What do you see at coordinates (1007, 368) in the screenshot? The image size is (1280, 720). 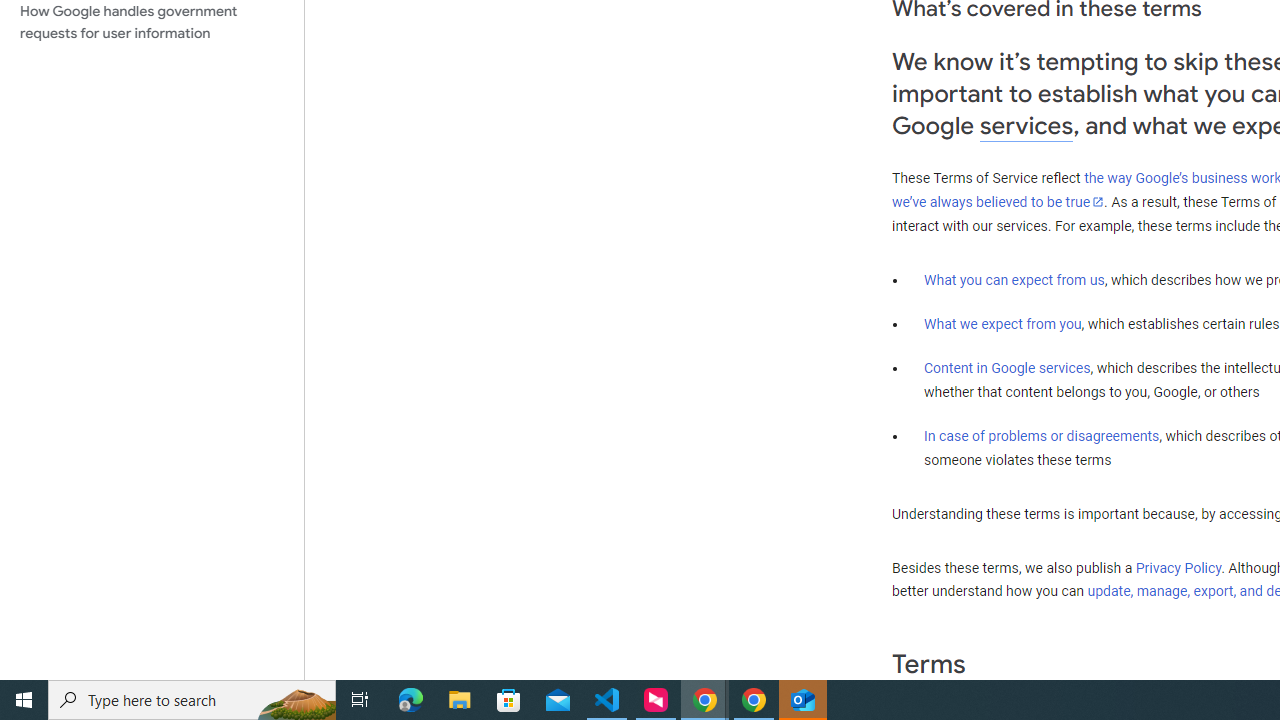 I see `Content in Google services` at bounding box center [1007, 368].